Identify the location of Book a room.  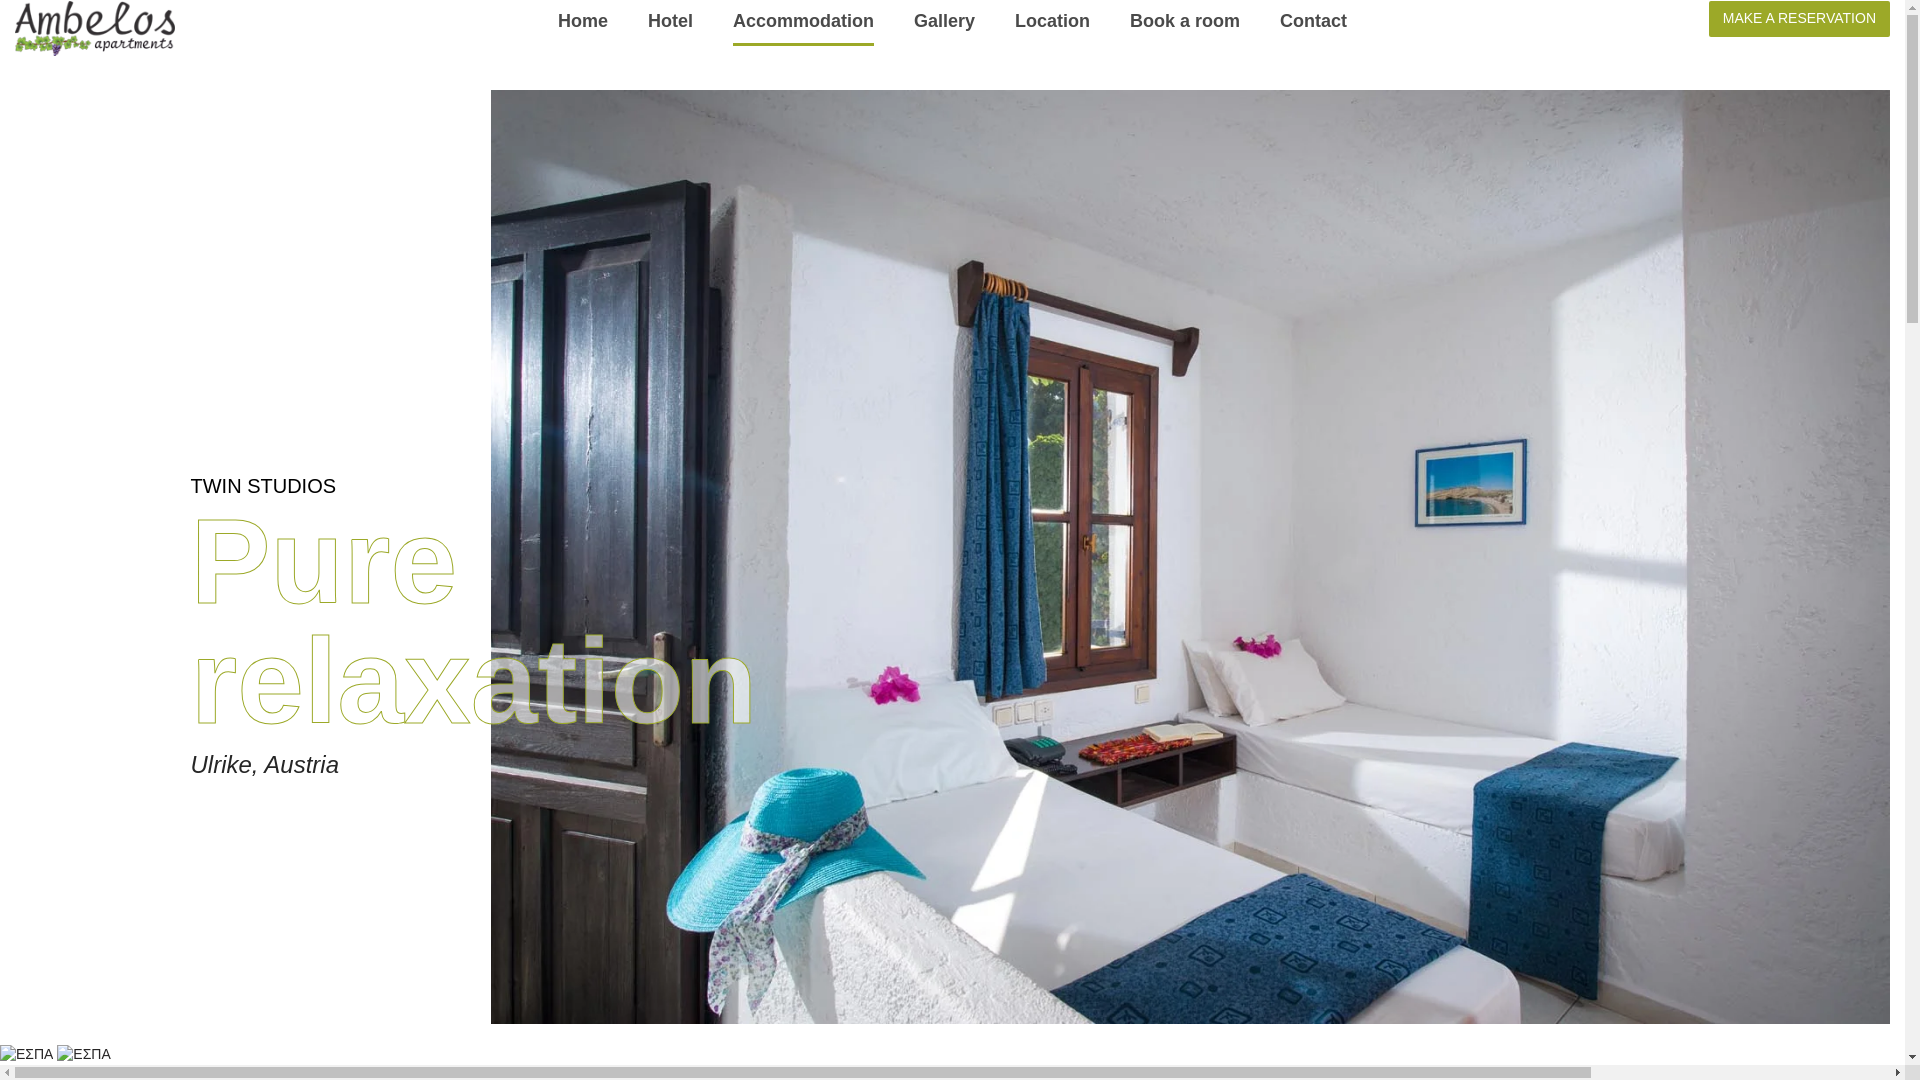
(1185, 20).